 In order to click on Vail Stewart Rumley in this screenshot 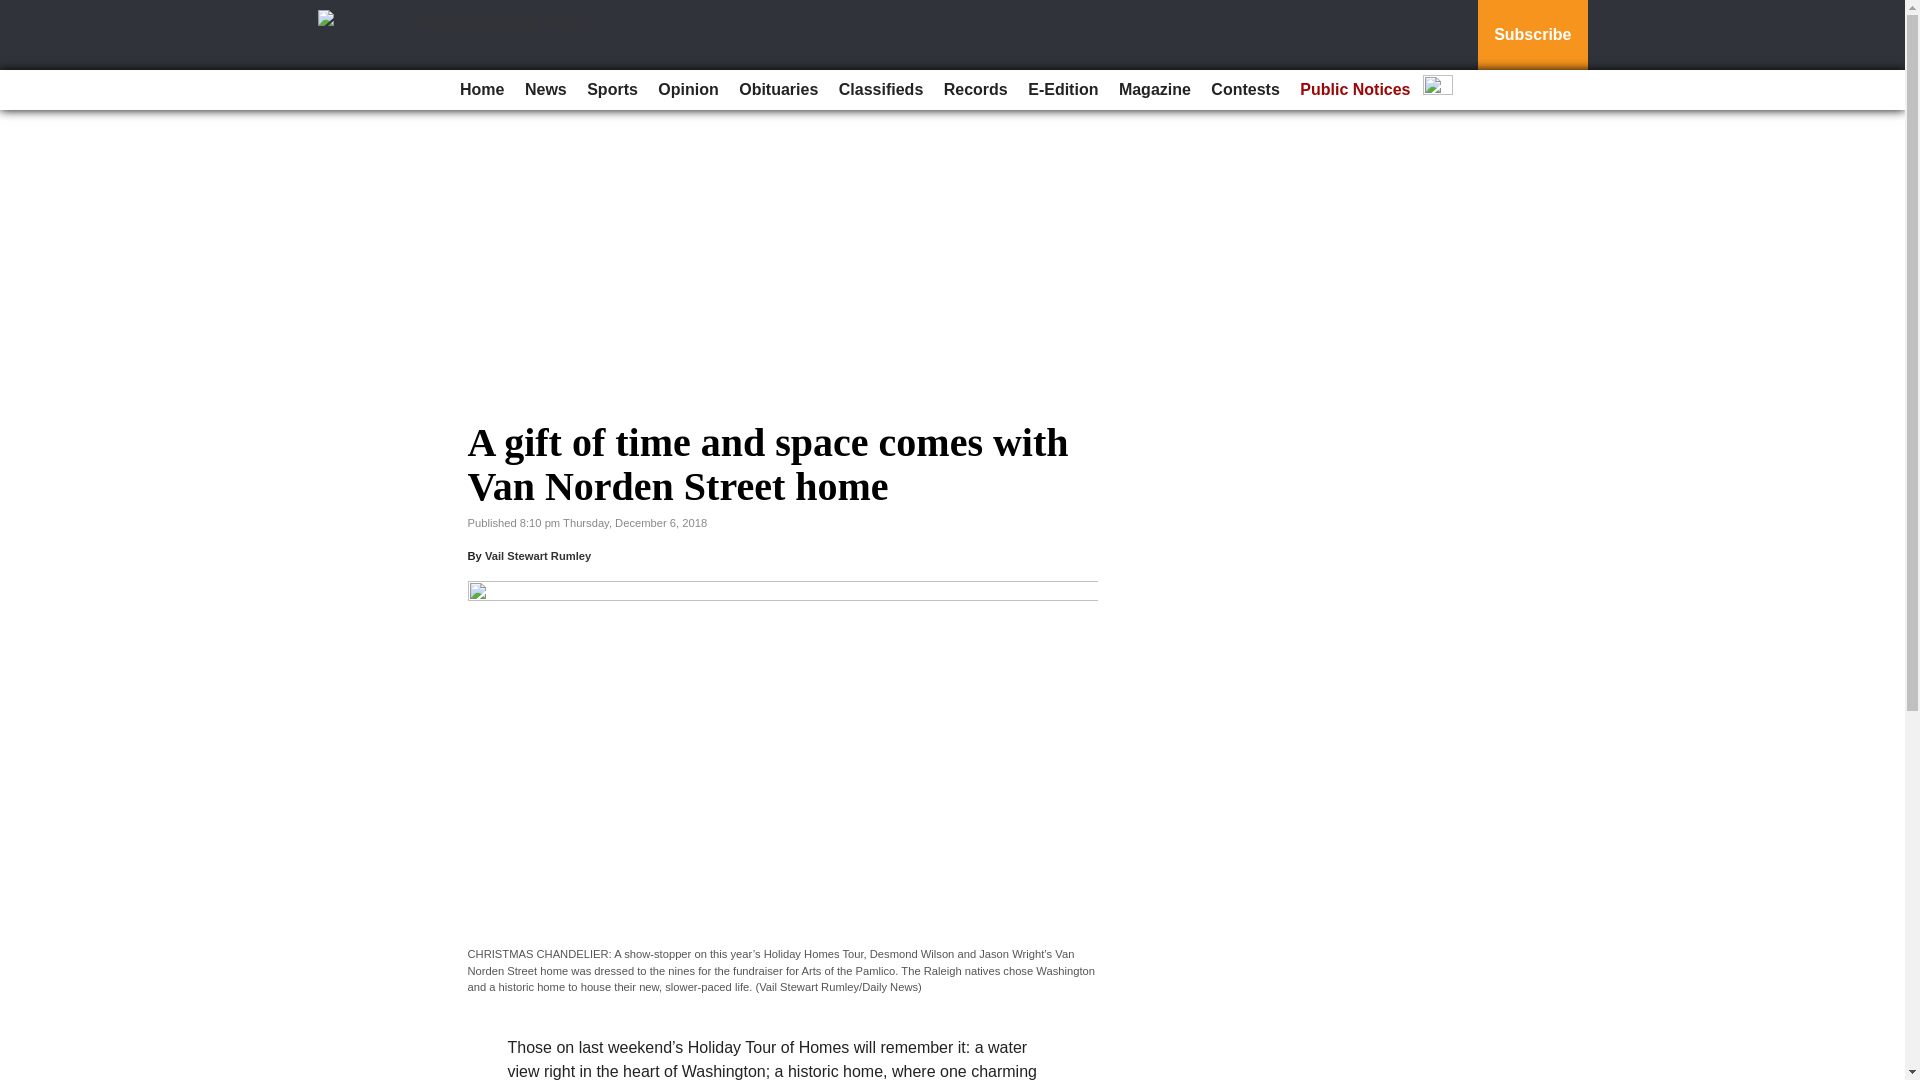, I will do `click(538, 555)`.